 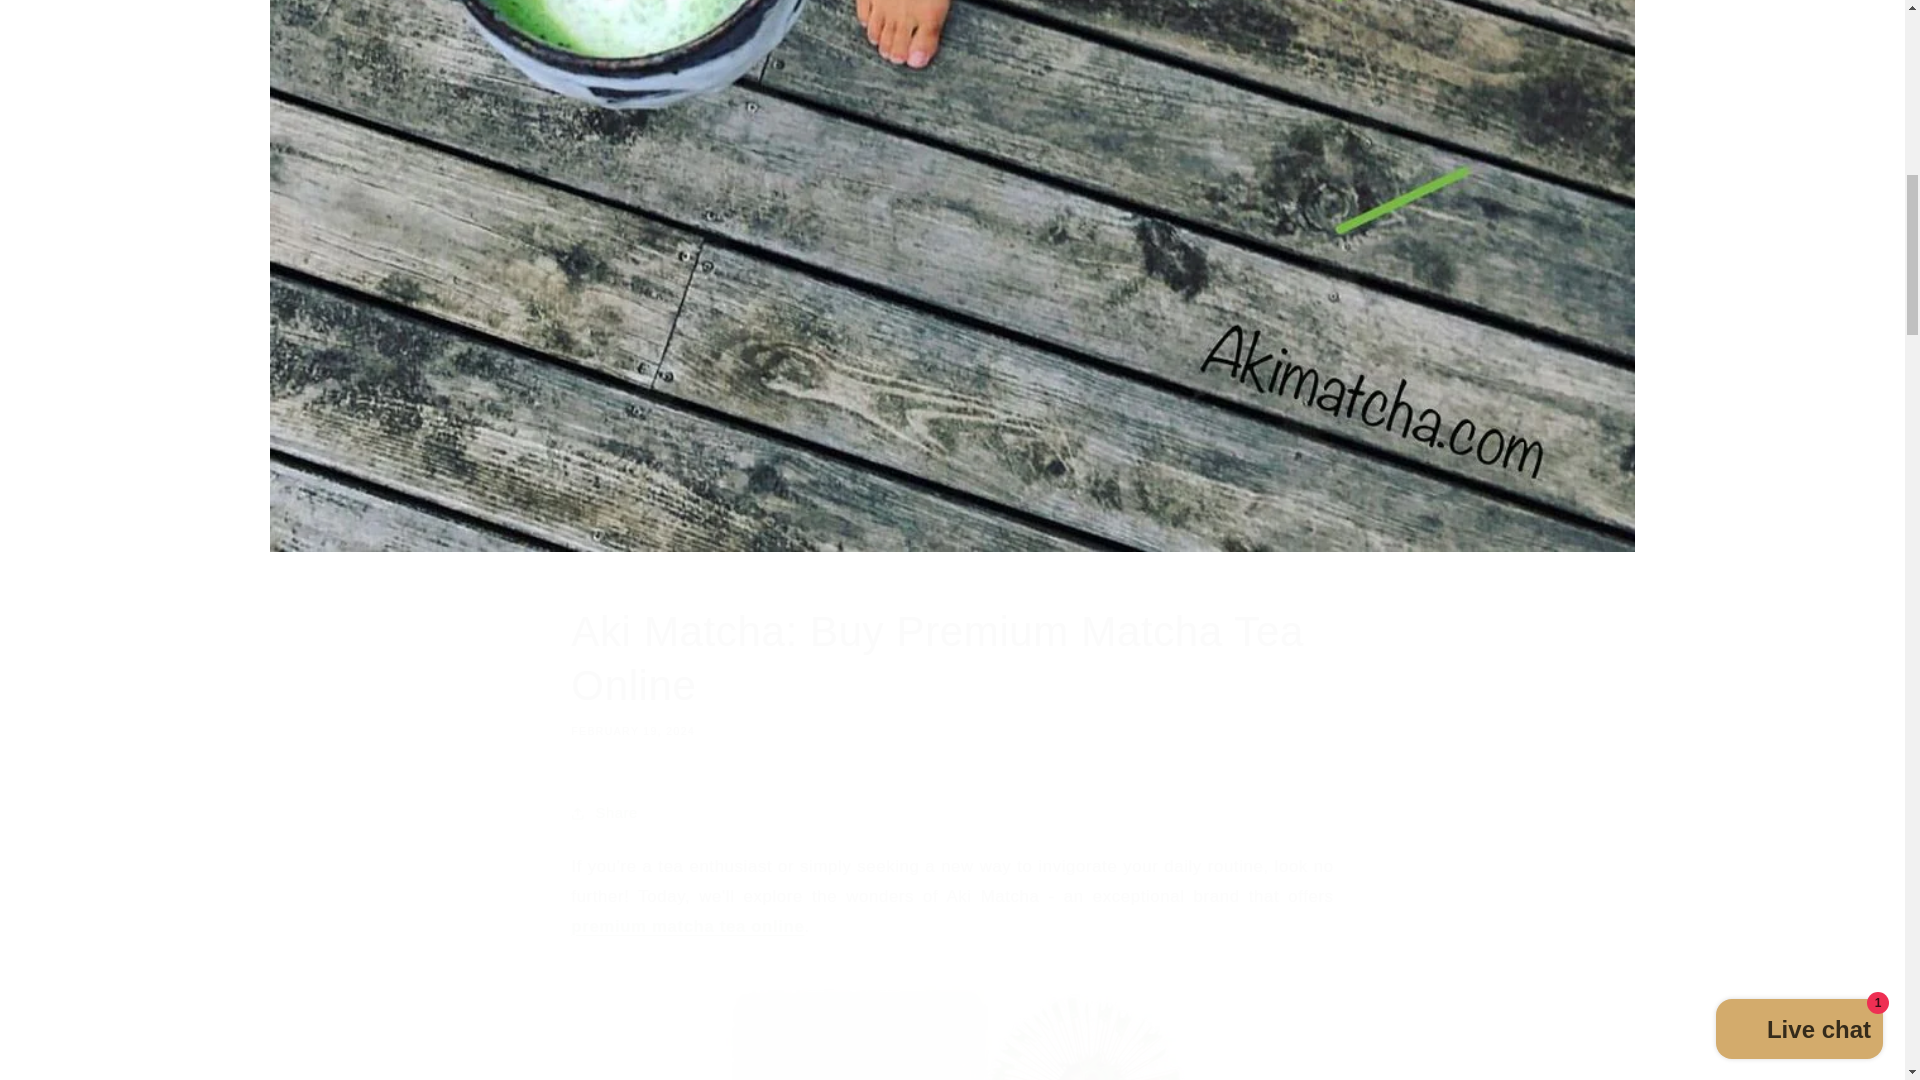 I want to click on Share, so click(x=951, y=670).